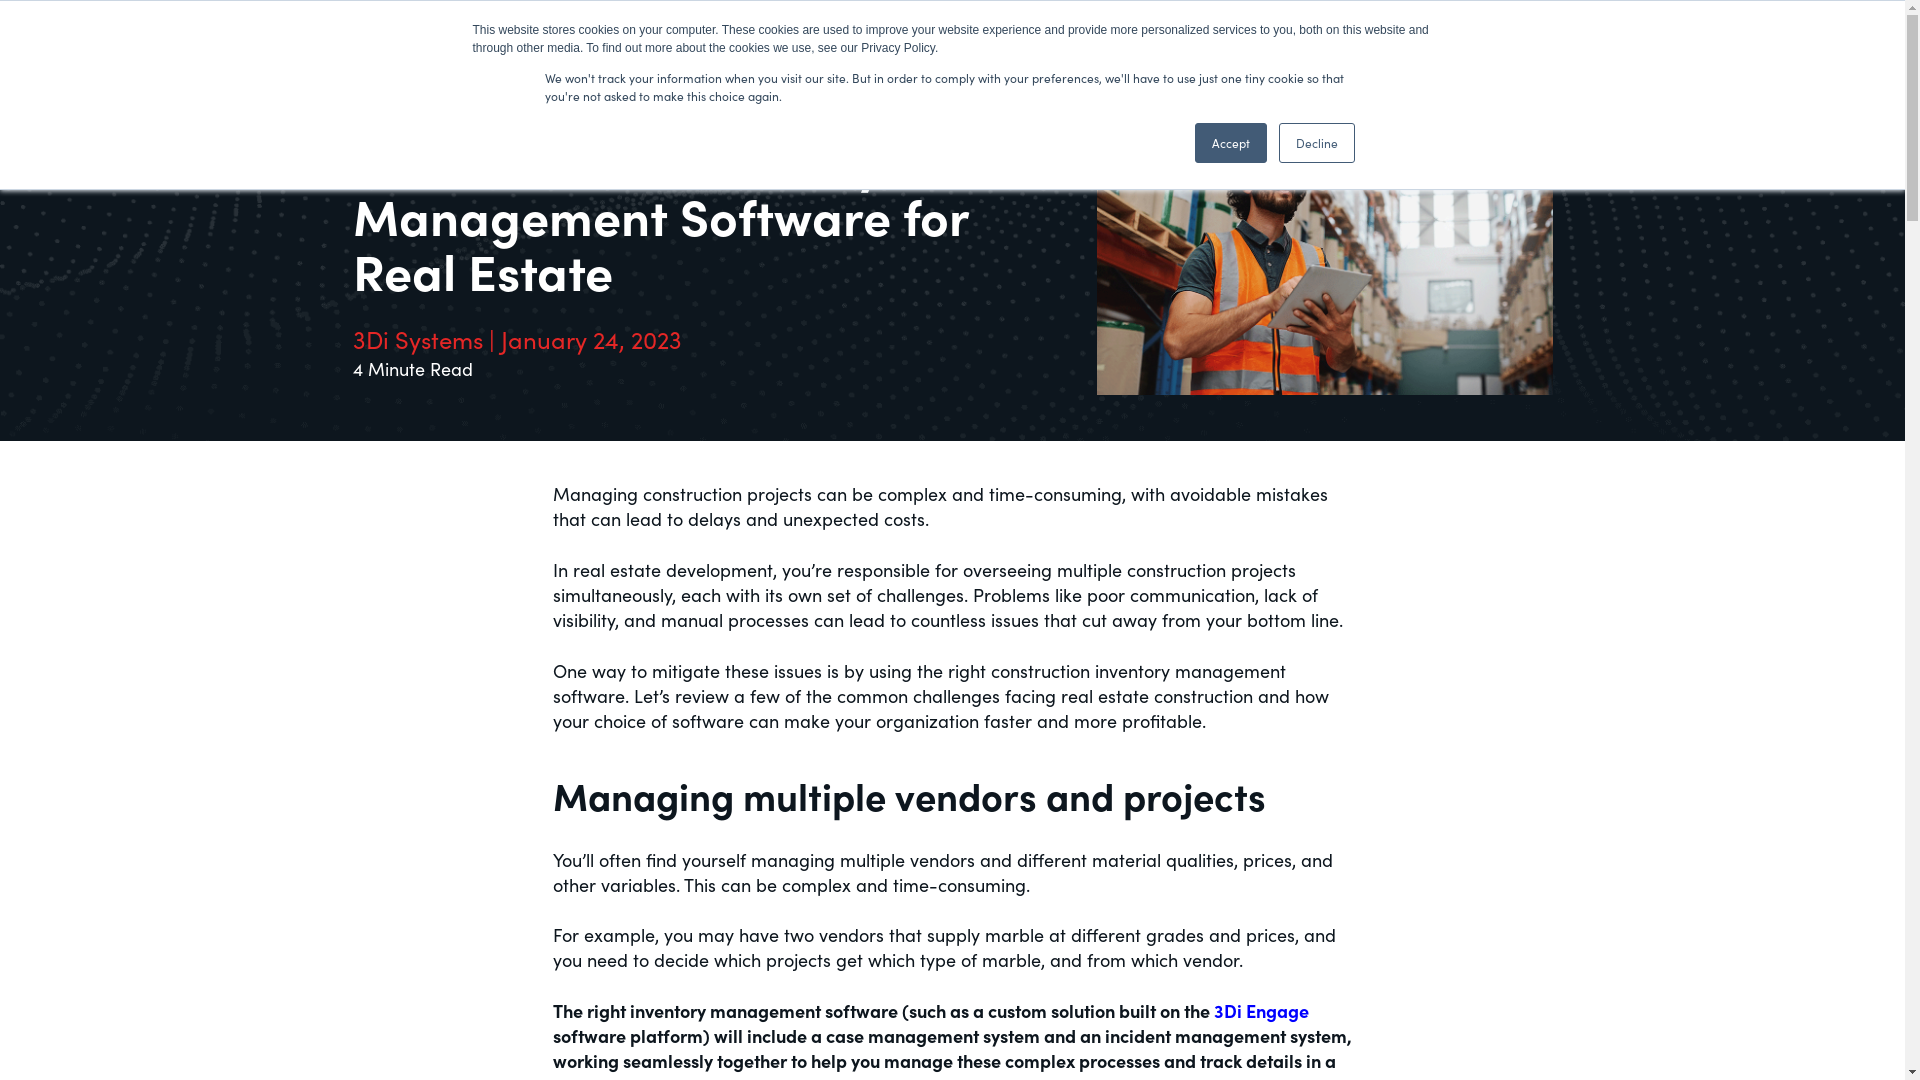 The image size is (1920, 1080). Describe the element at coordinates (900, 36) in the screenshot. I see `Citizen Engagement` at that location.